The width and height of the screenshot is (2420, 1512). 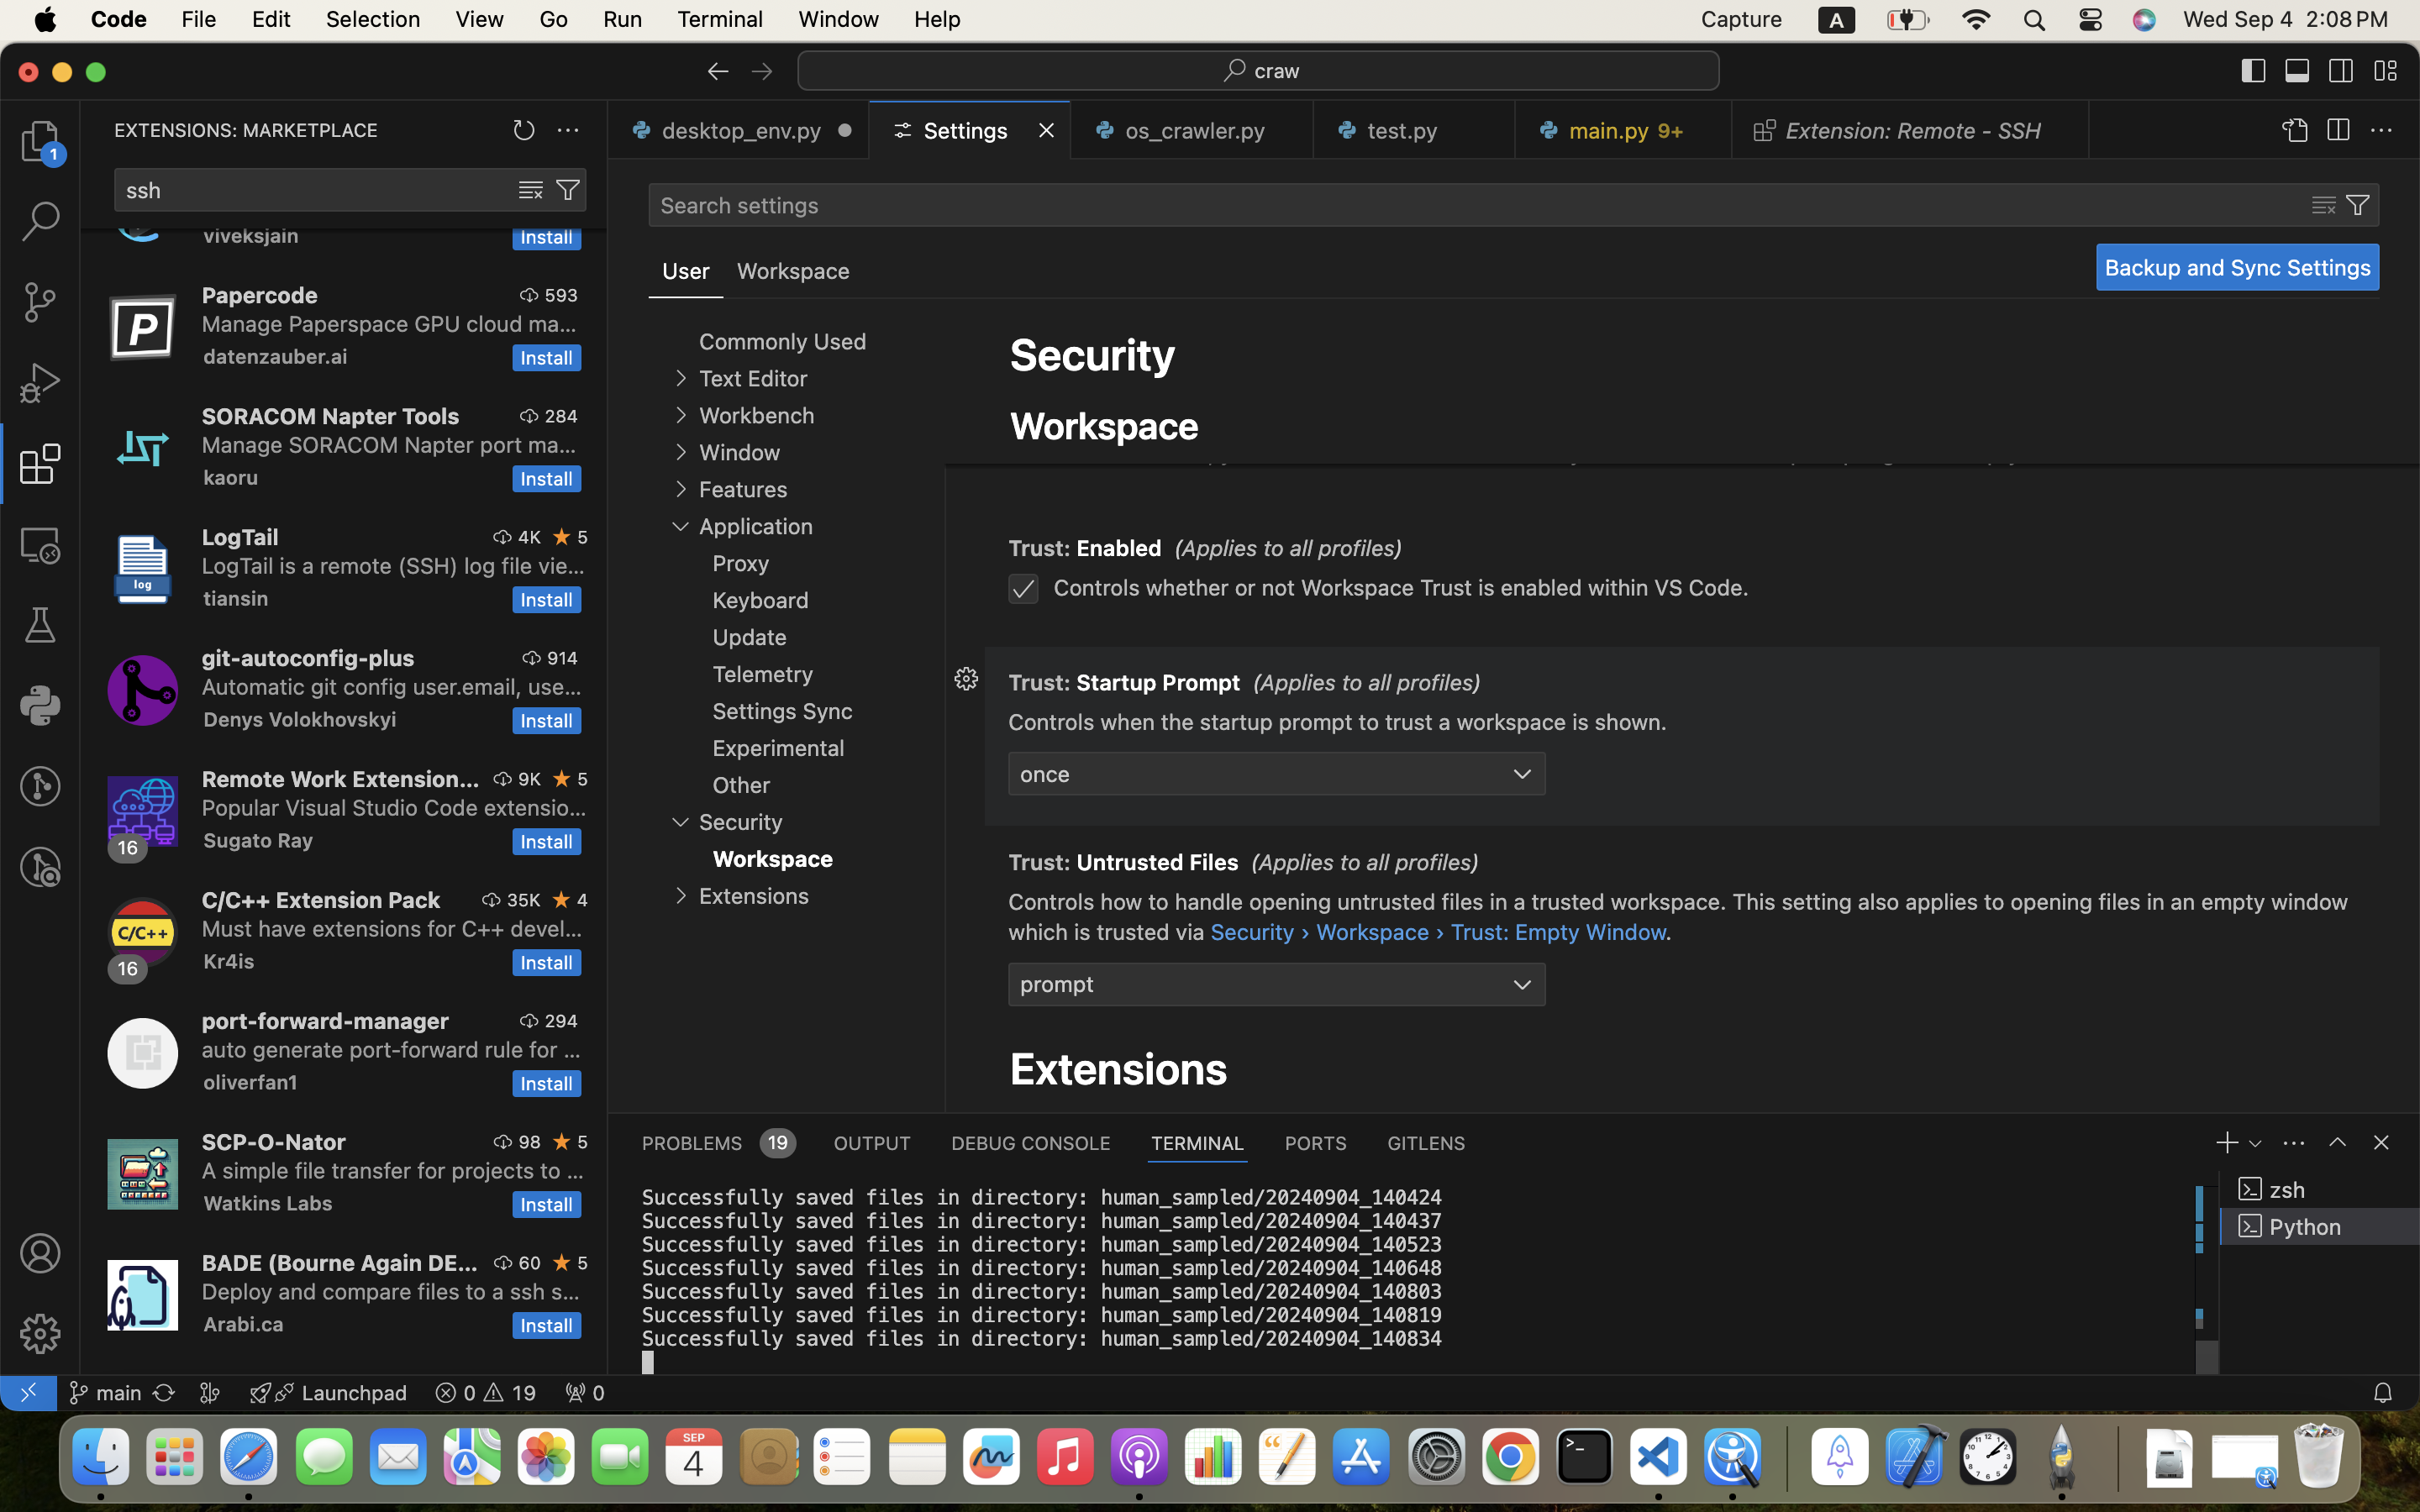 What do you see at coordinates (743, 490) in the screenshot?
I see `Features` at bounding box center [743, 490].